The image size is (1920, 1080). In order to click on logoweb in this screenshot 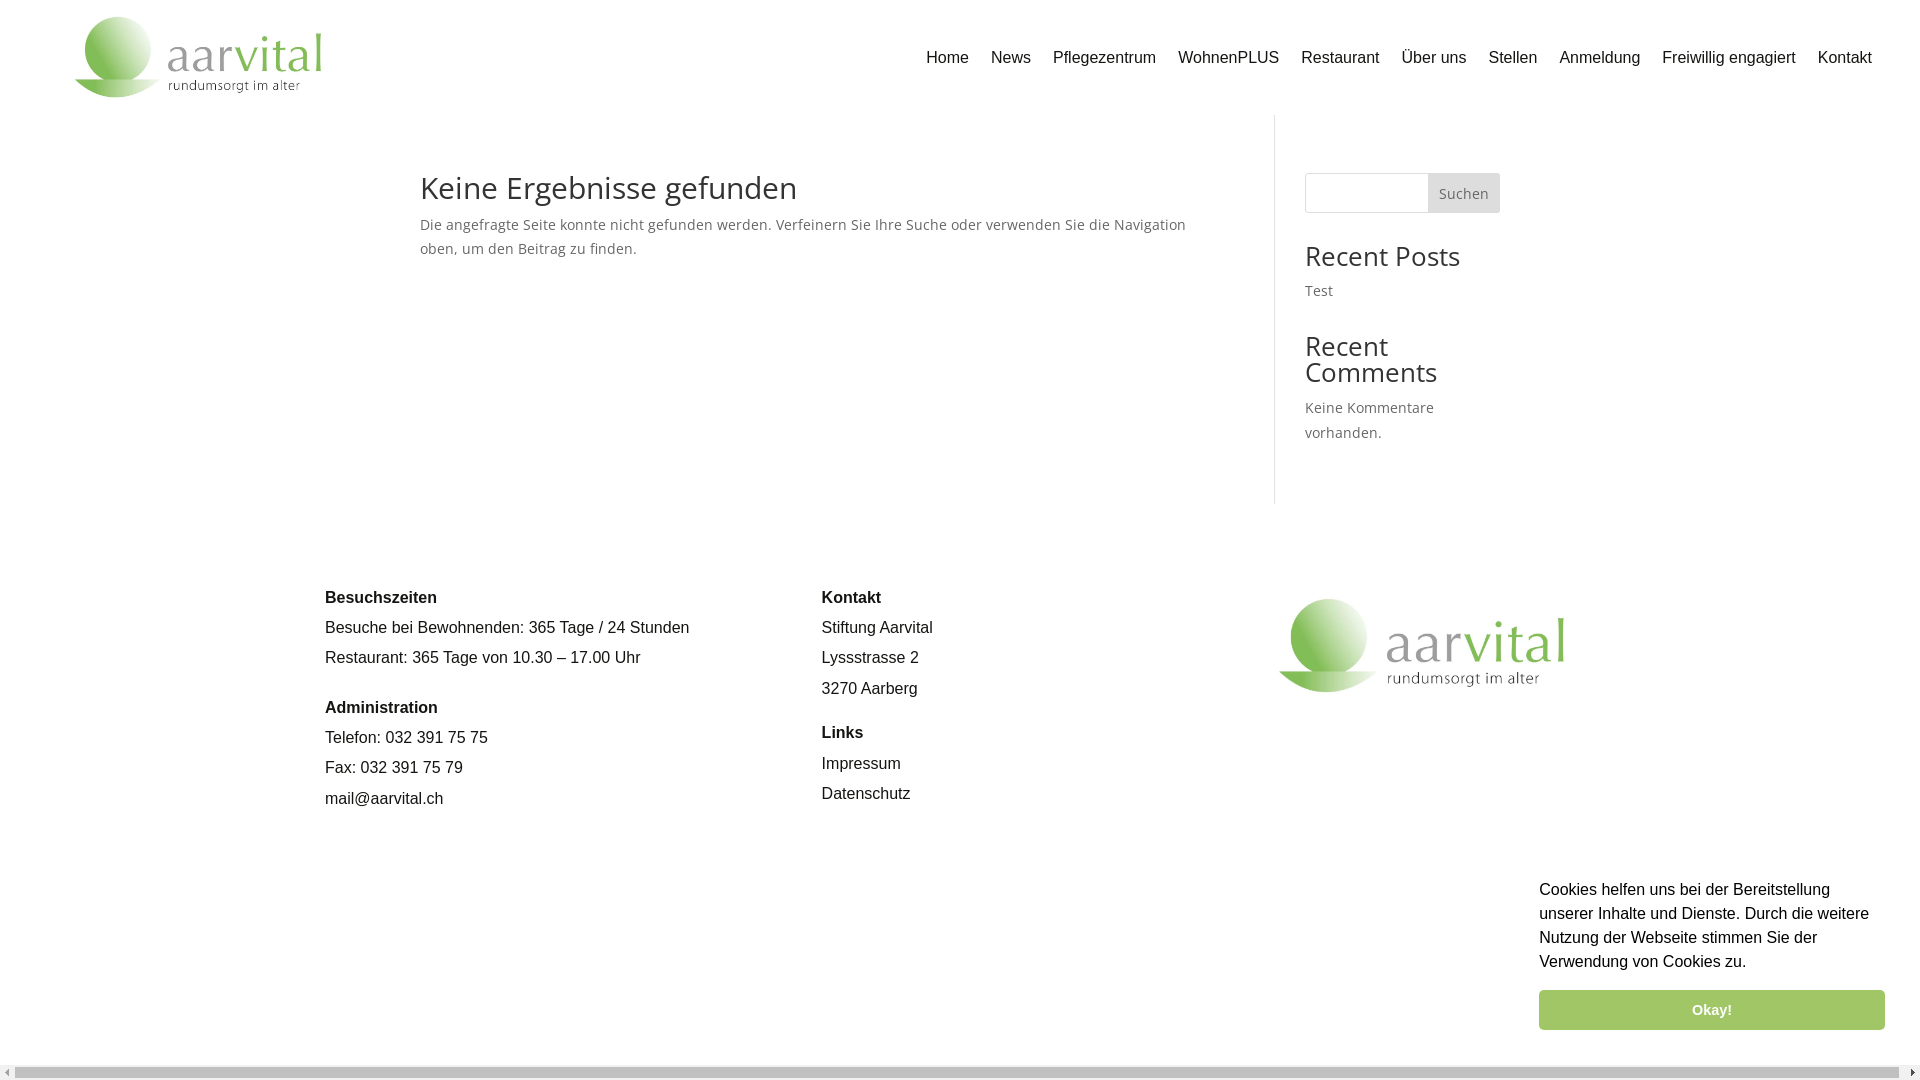, I will do `click(198, 100)`.